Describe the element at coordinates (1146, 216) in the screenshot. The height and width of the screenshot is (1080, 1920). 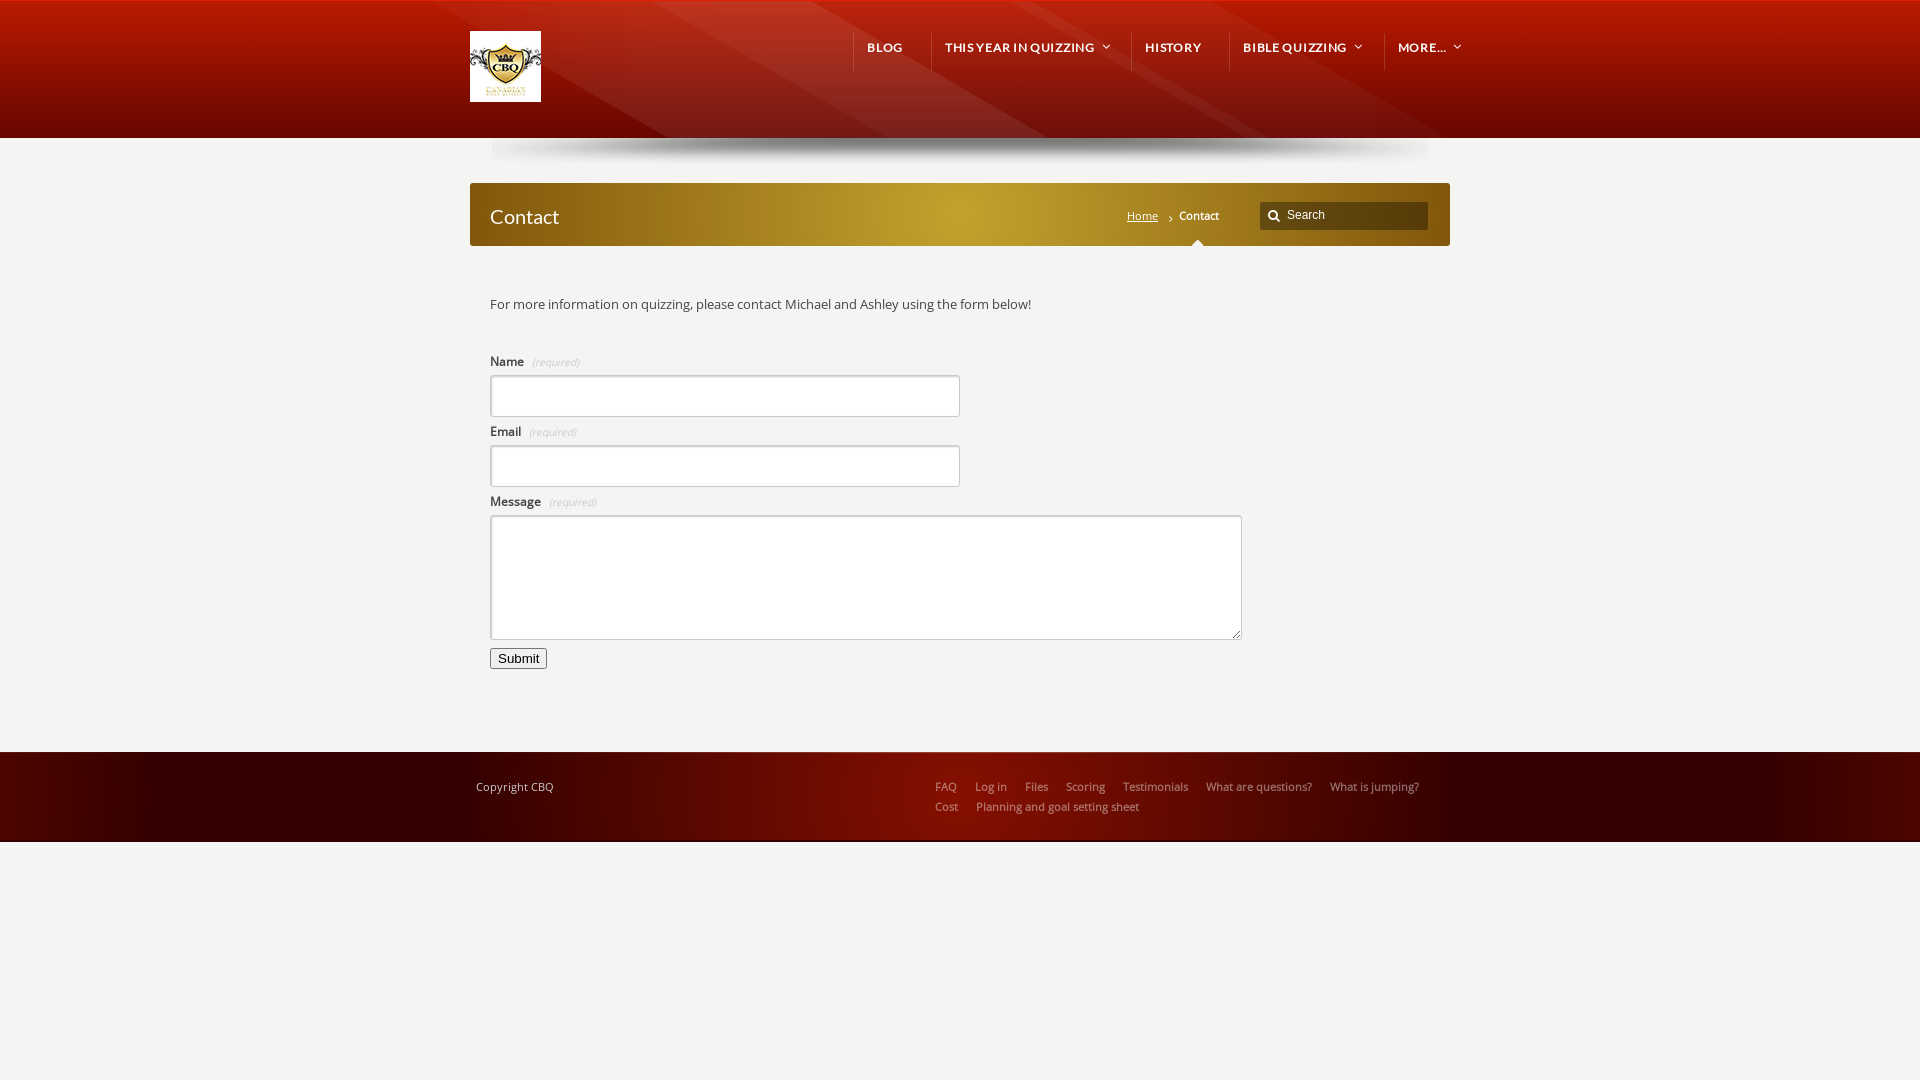
I see `Home` at that location.